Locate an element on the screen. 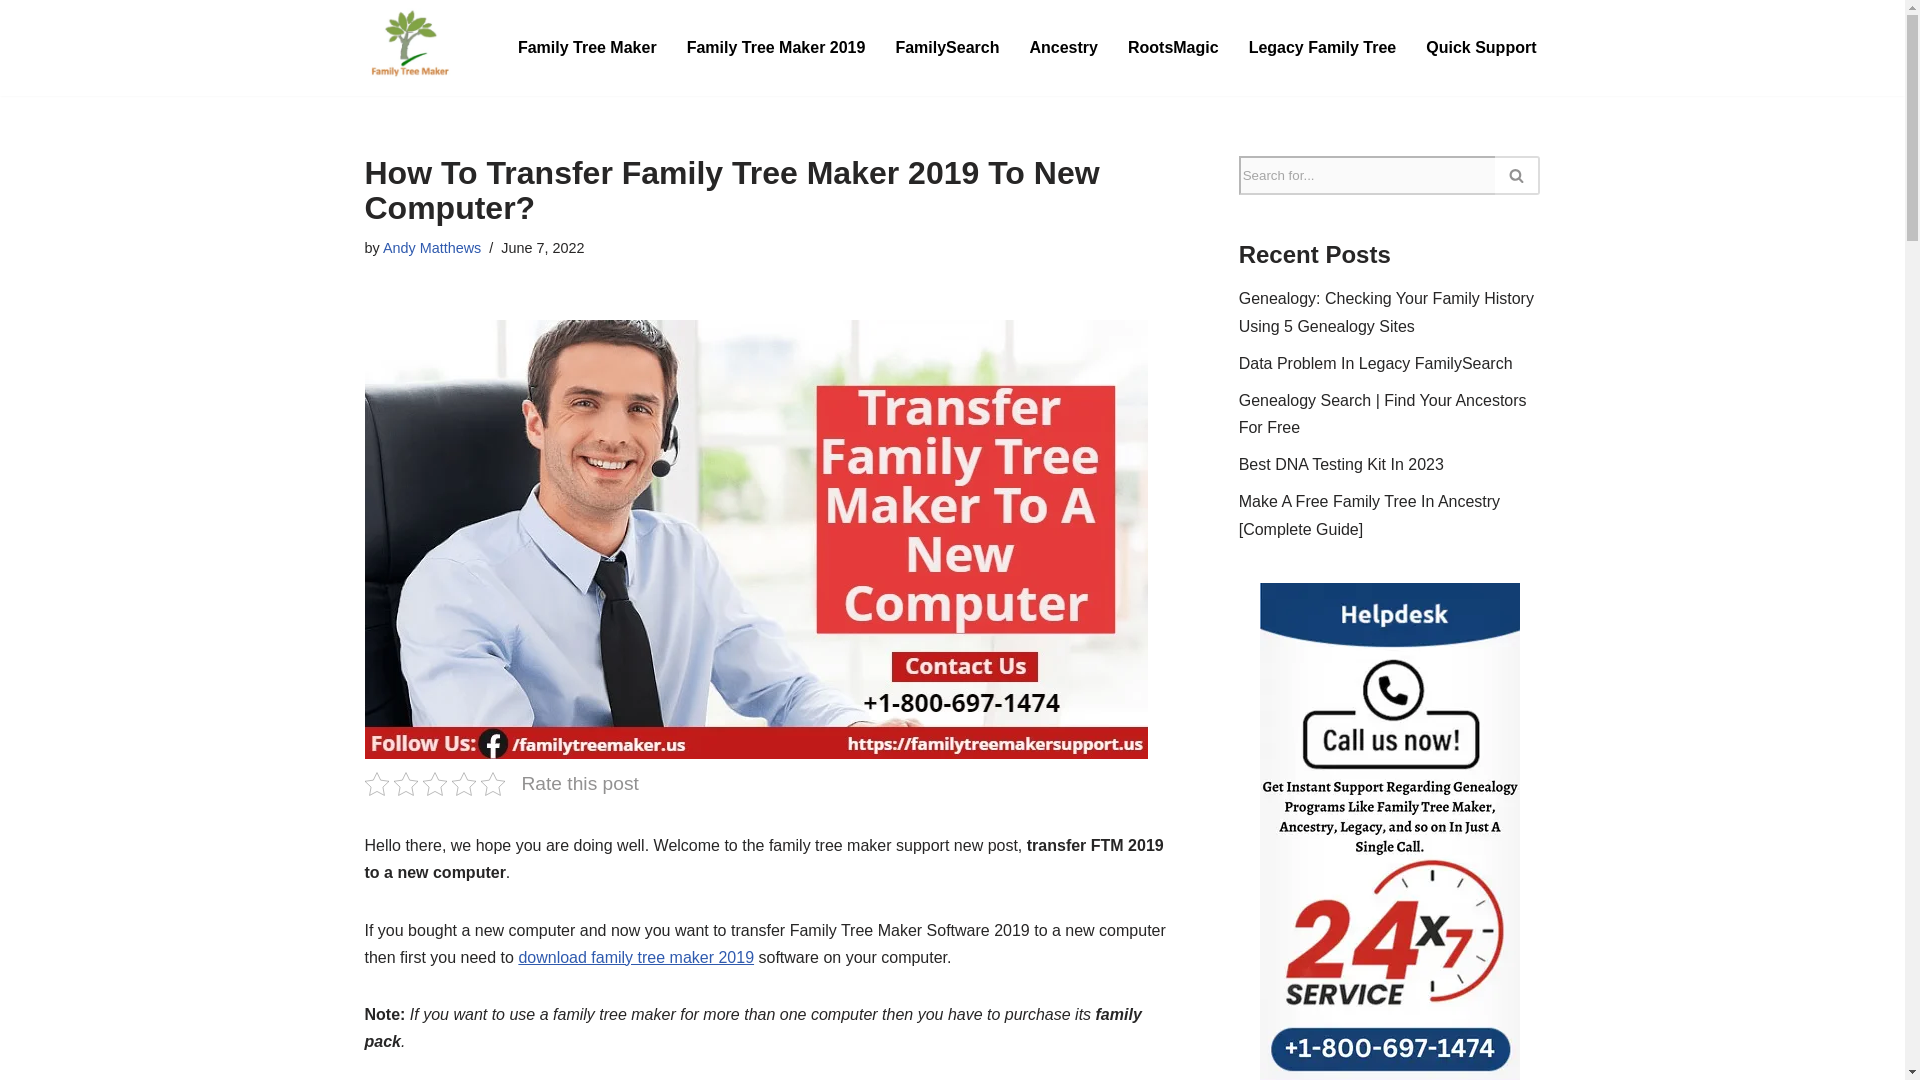 This screenshot has width=1920, height=1080. Ancestry is located at coordinates (1062, 46).